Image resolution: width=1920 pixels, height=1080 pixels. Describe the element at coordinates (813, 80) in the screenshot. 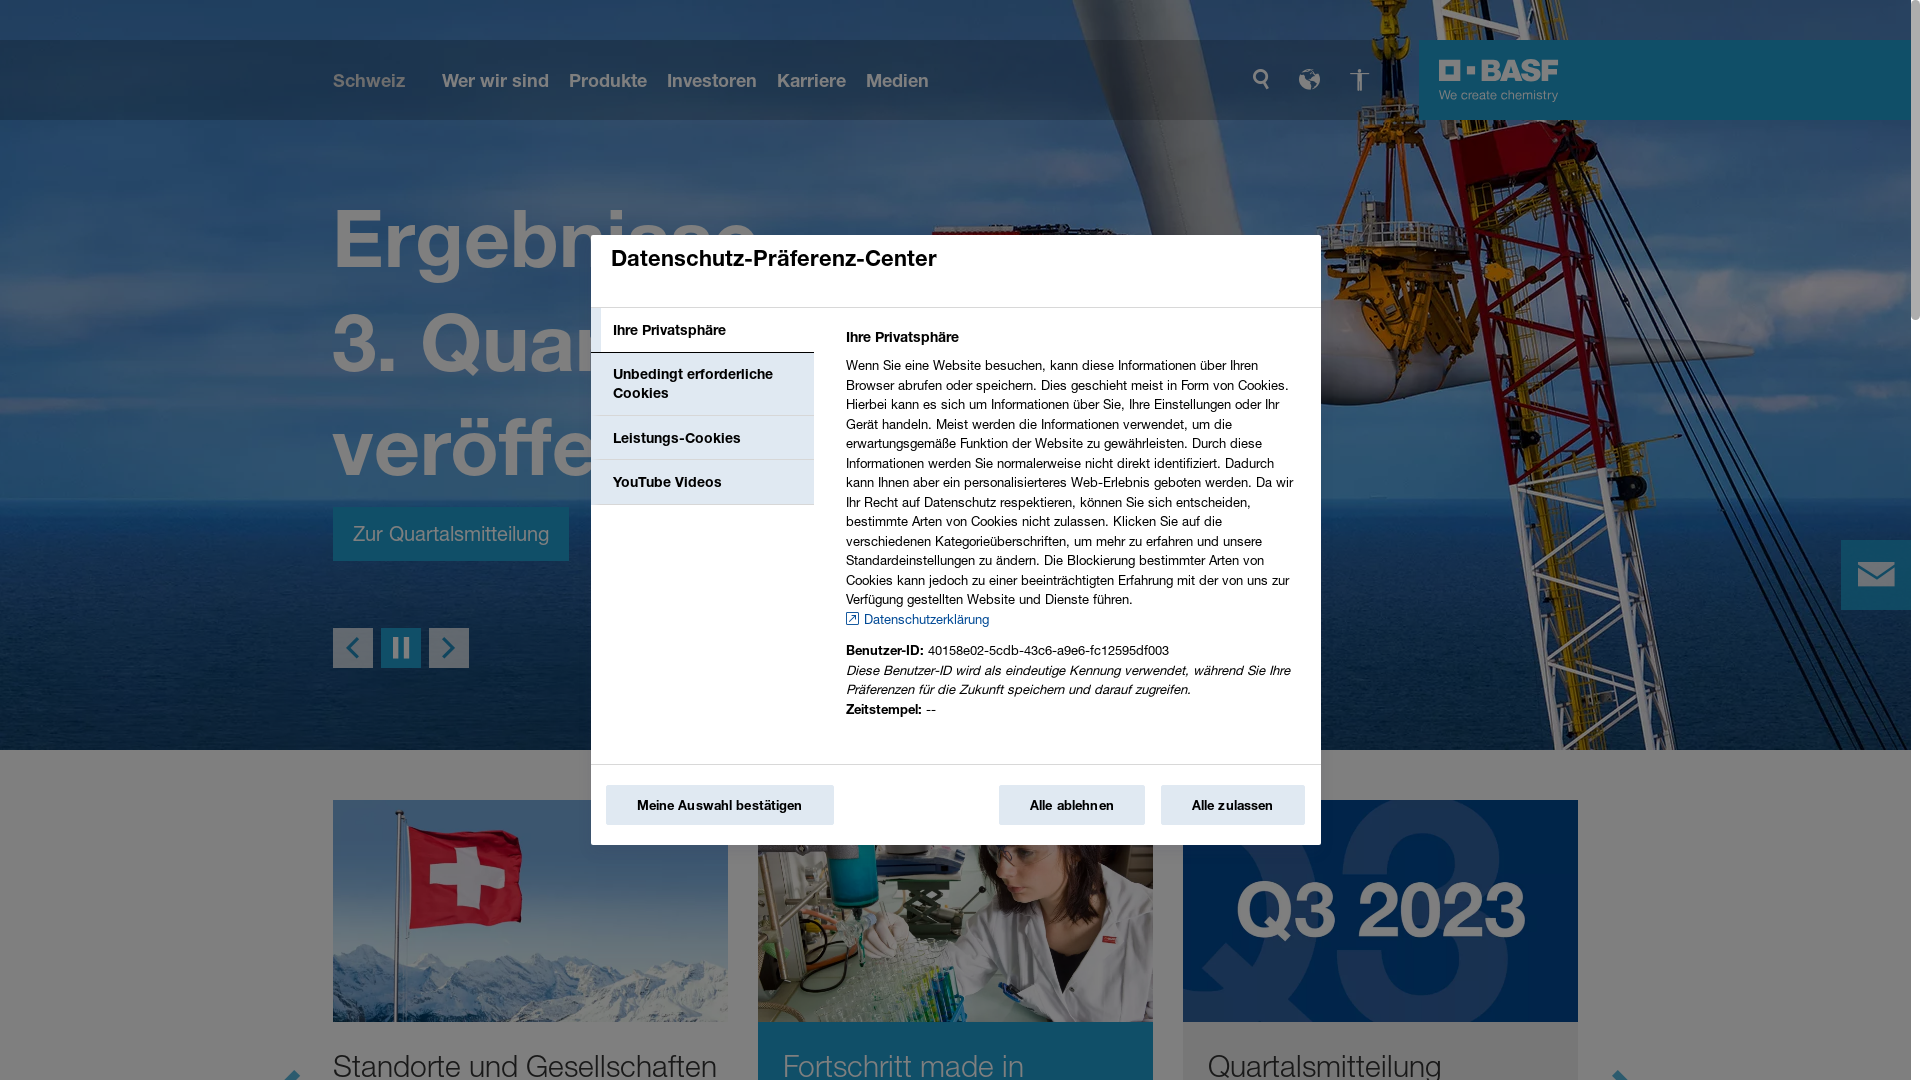

I see `Karriere` at that location.